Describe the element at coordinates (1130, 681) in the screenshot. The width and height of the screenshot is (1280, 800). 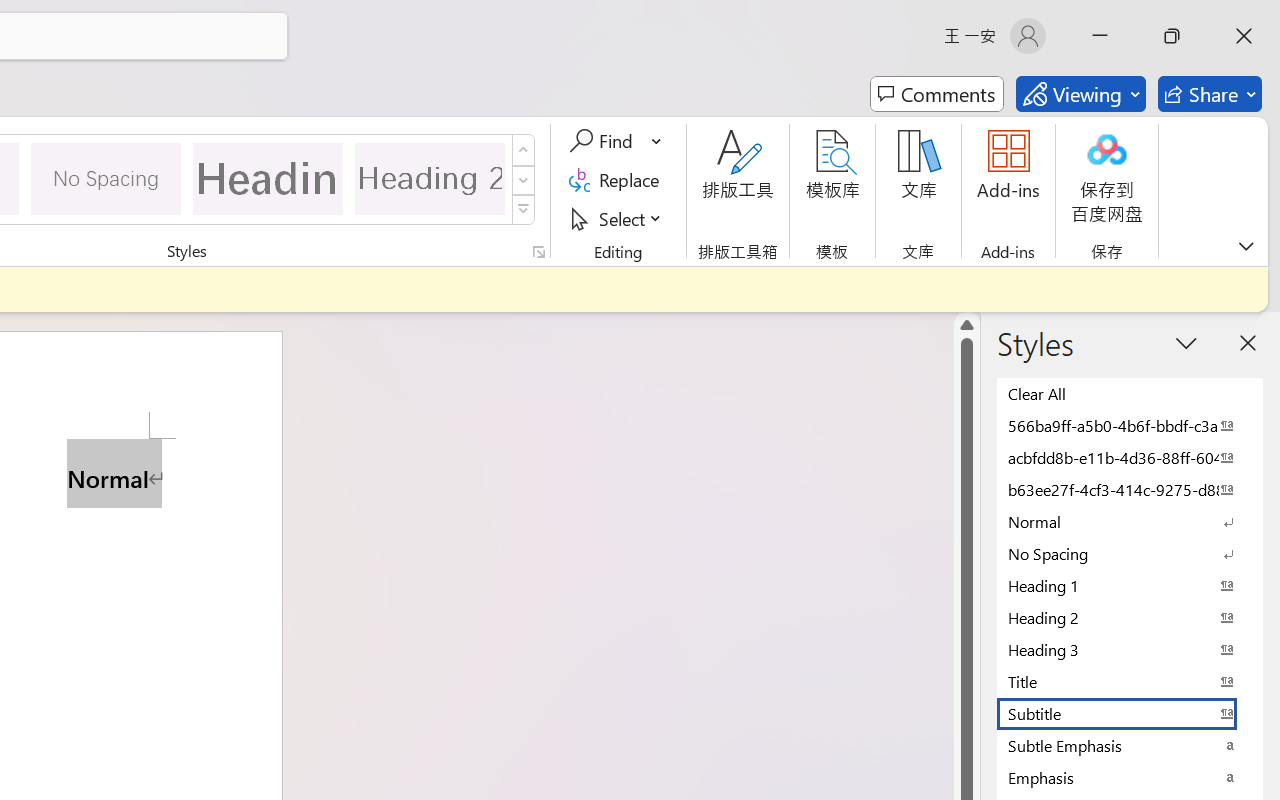
I see `Title` at that location.